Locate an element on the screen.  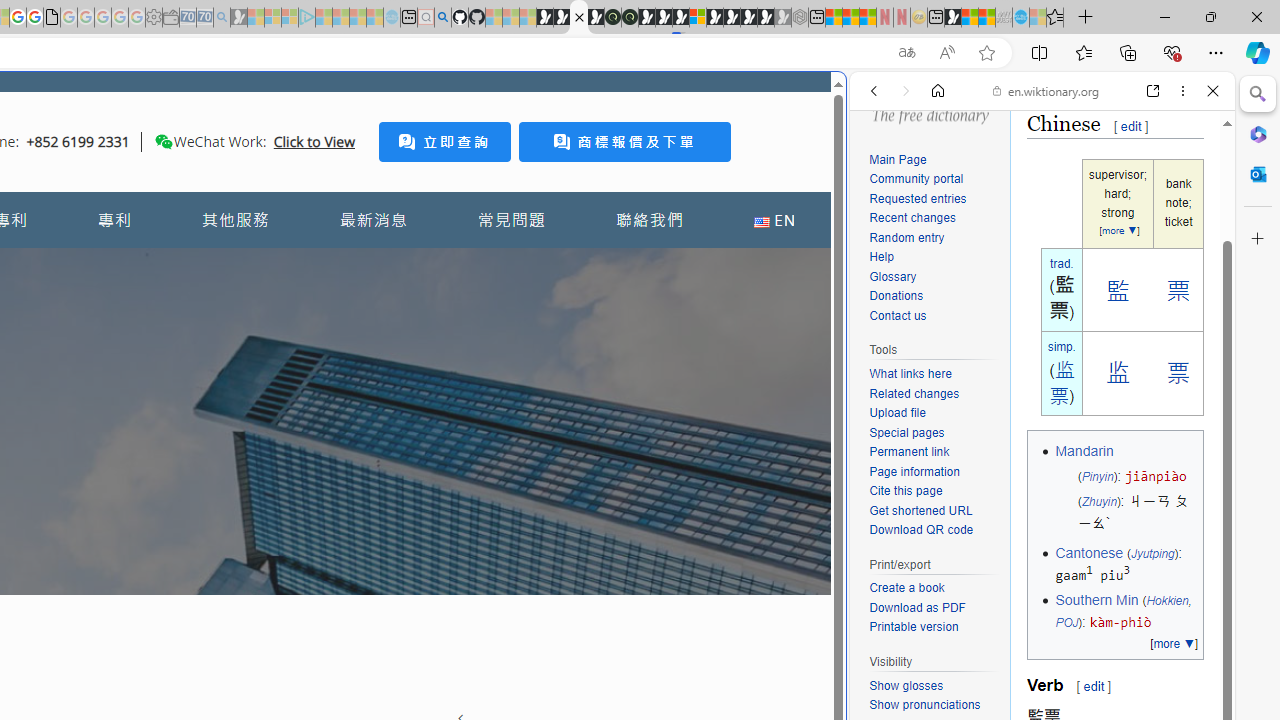
Web scope is located at coordinates (882, 180).